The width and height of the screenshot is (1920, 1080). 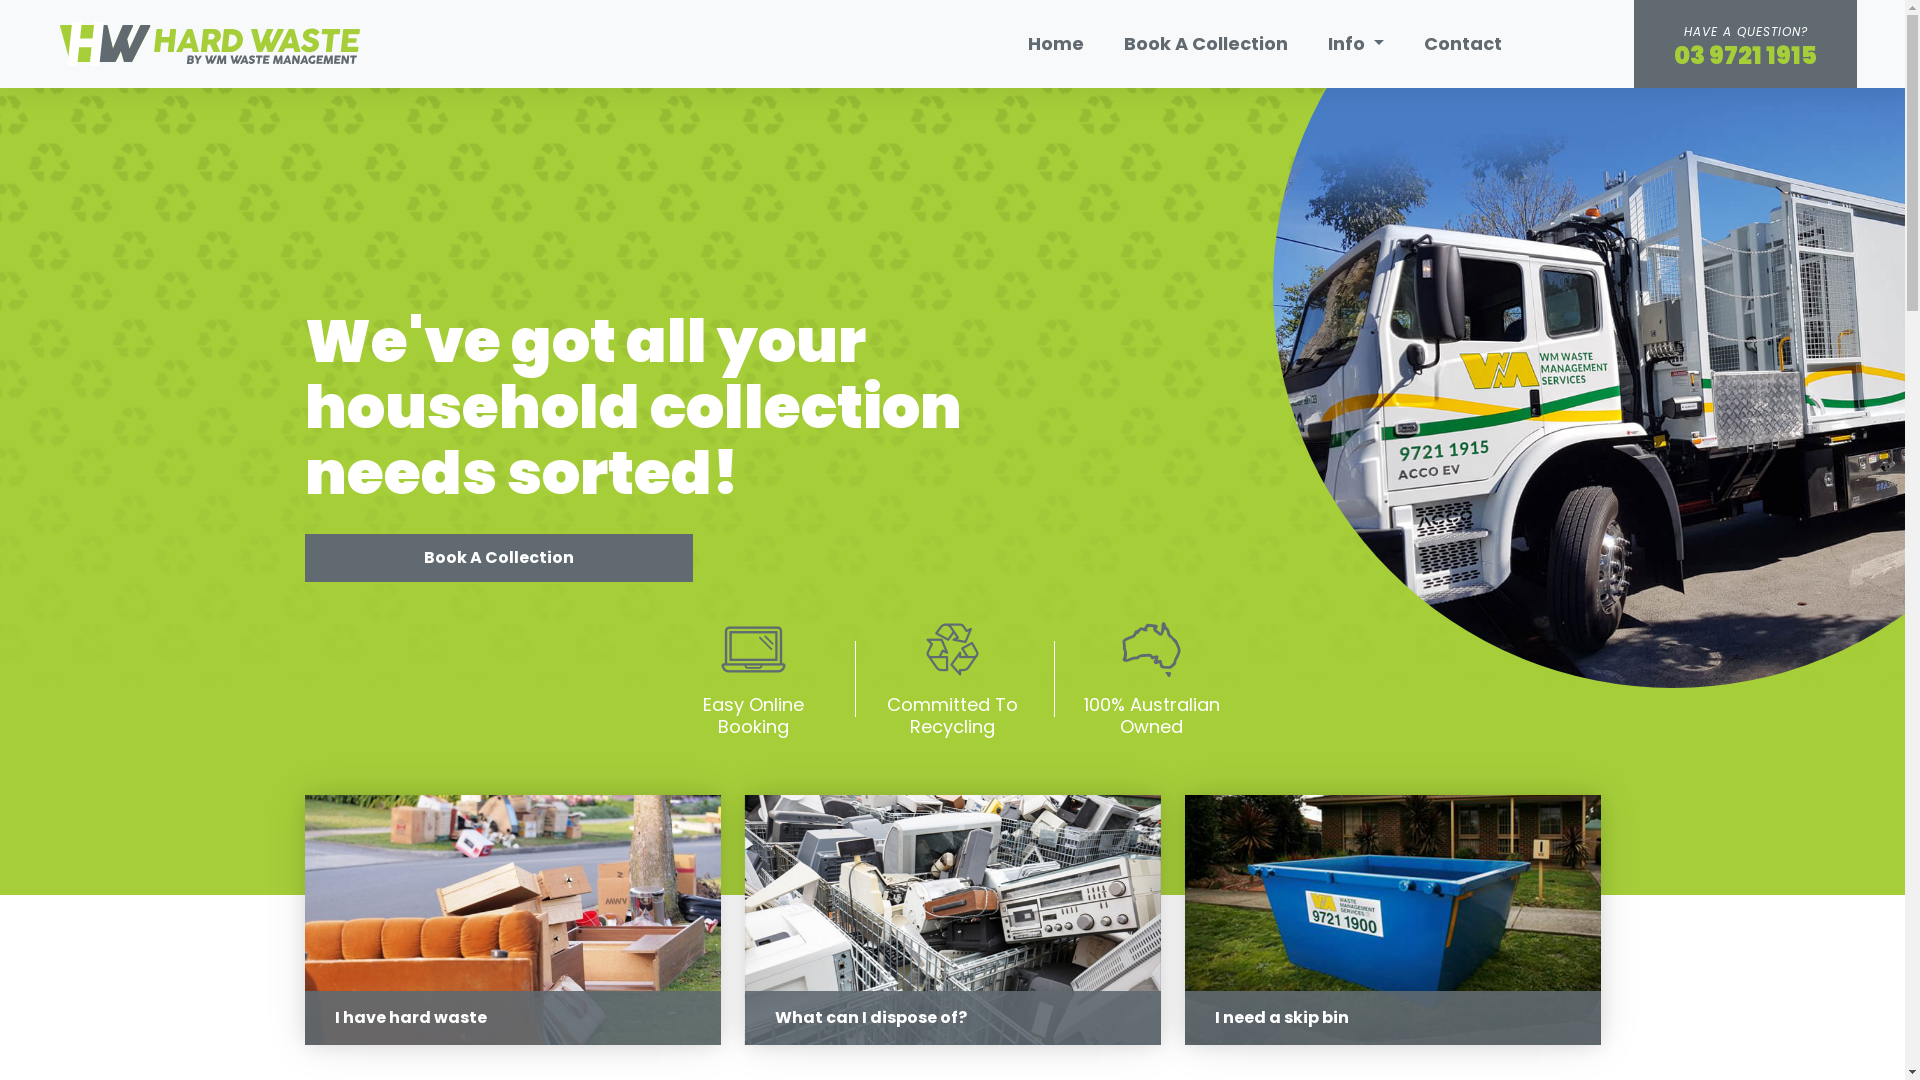 What do you see at coordinates (1356, 44) in the screenshot?
I see `Info` at bounding box center [1356, 44].